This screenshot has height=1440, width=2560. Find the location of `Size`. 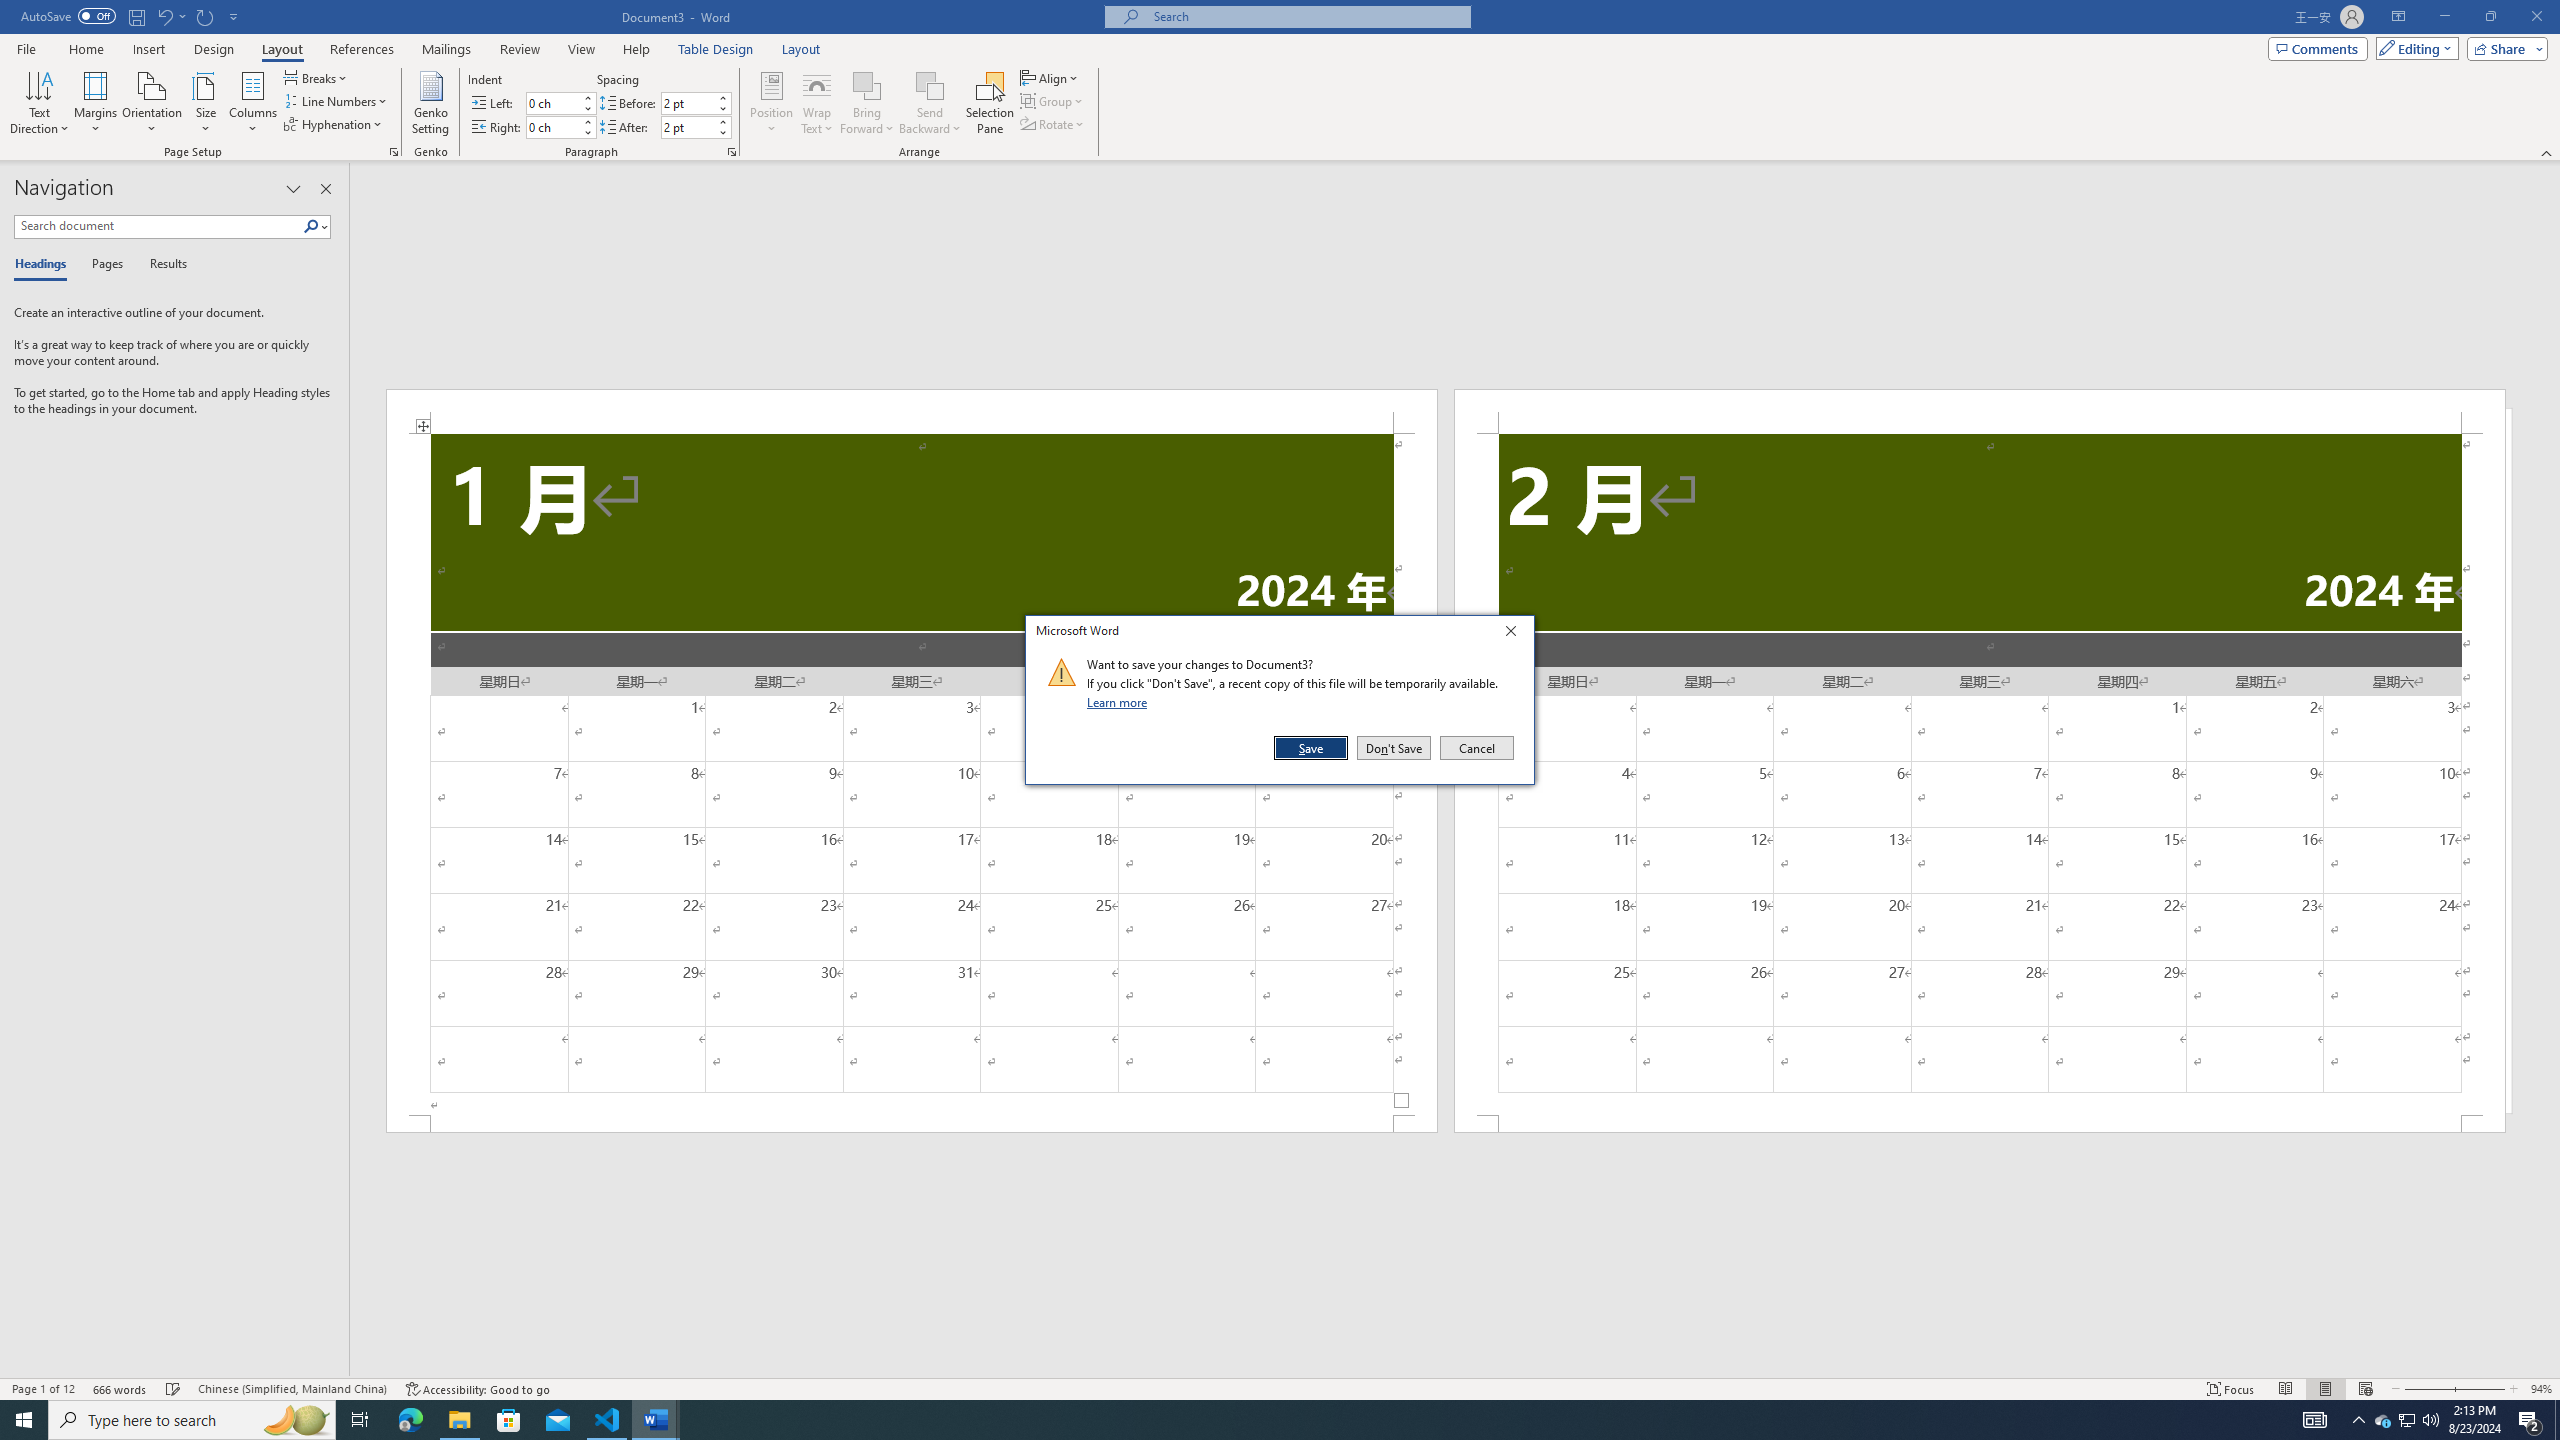

Size is located at coordinates (206, 103).